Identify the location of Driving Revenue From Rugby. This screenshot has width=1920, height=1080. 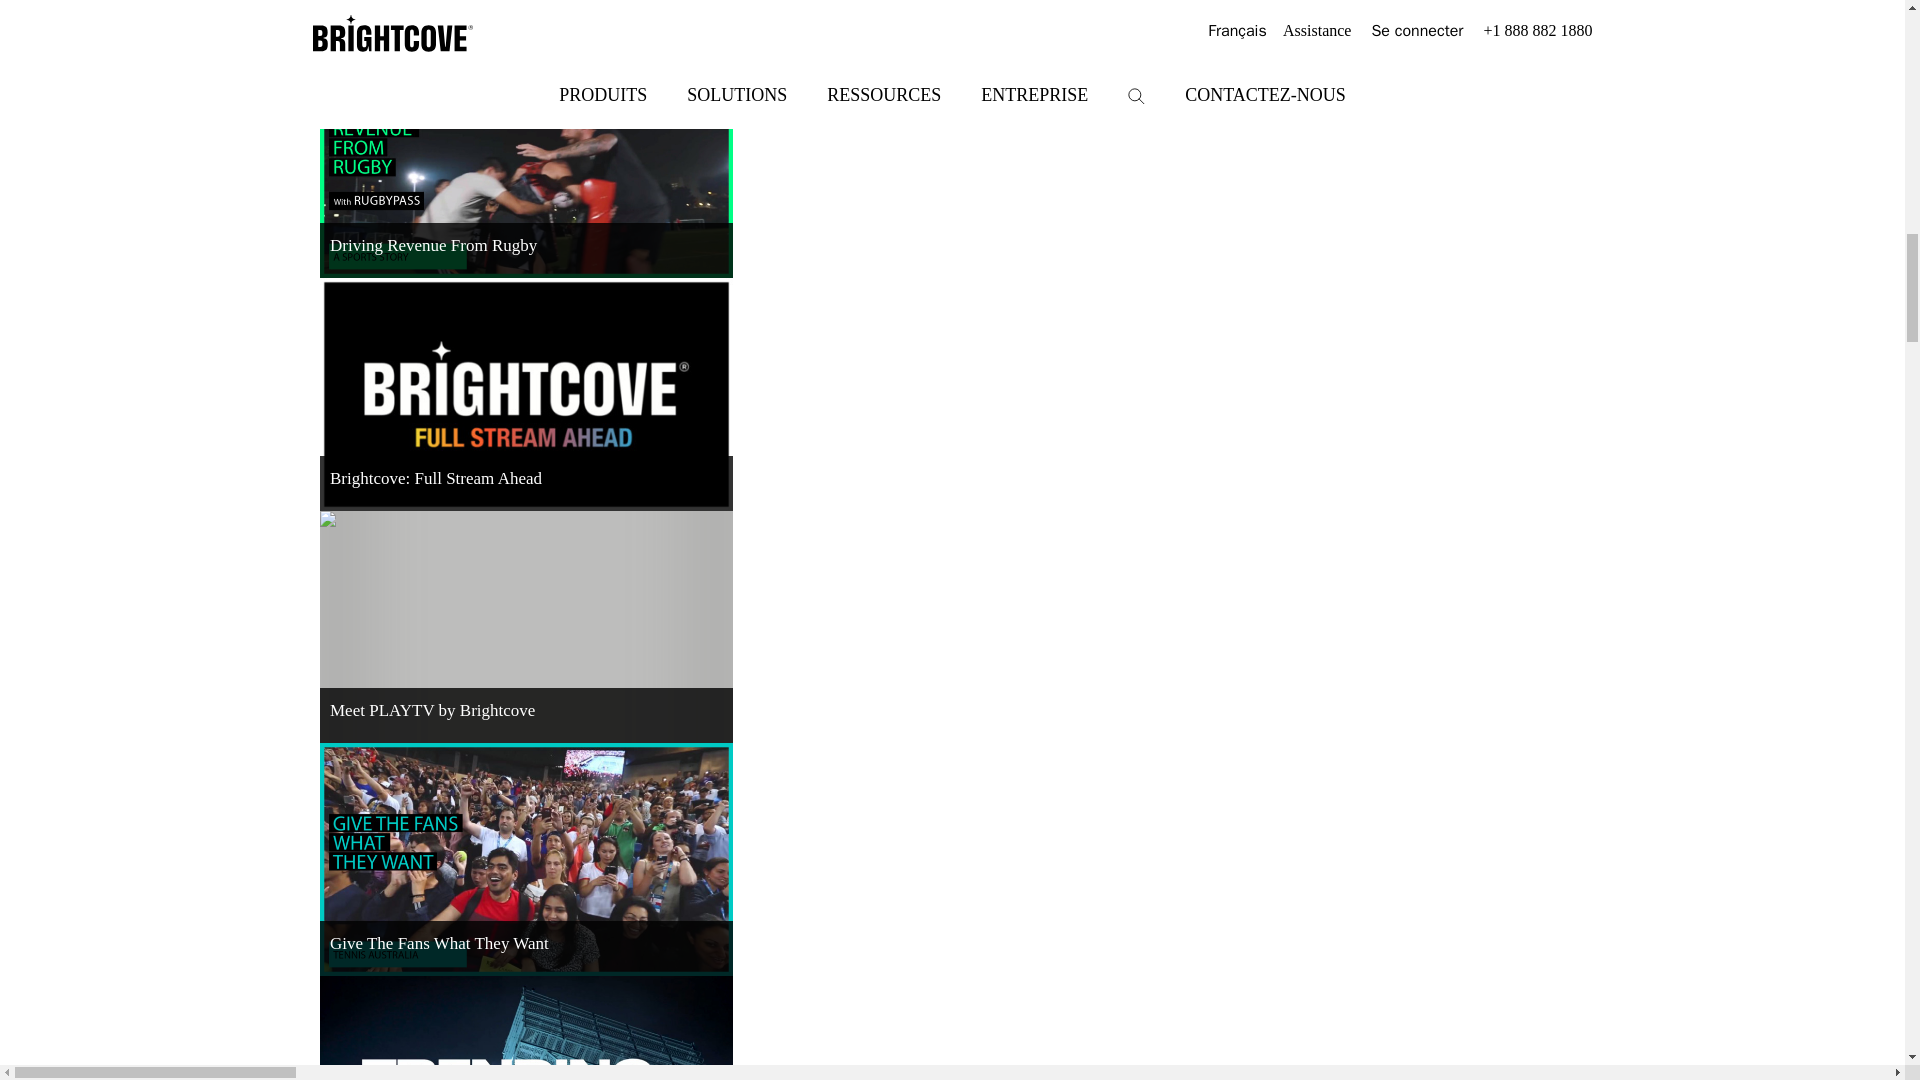
(526, 162).